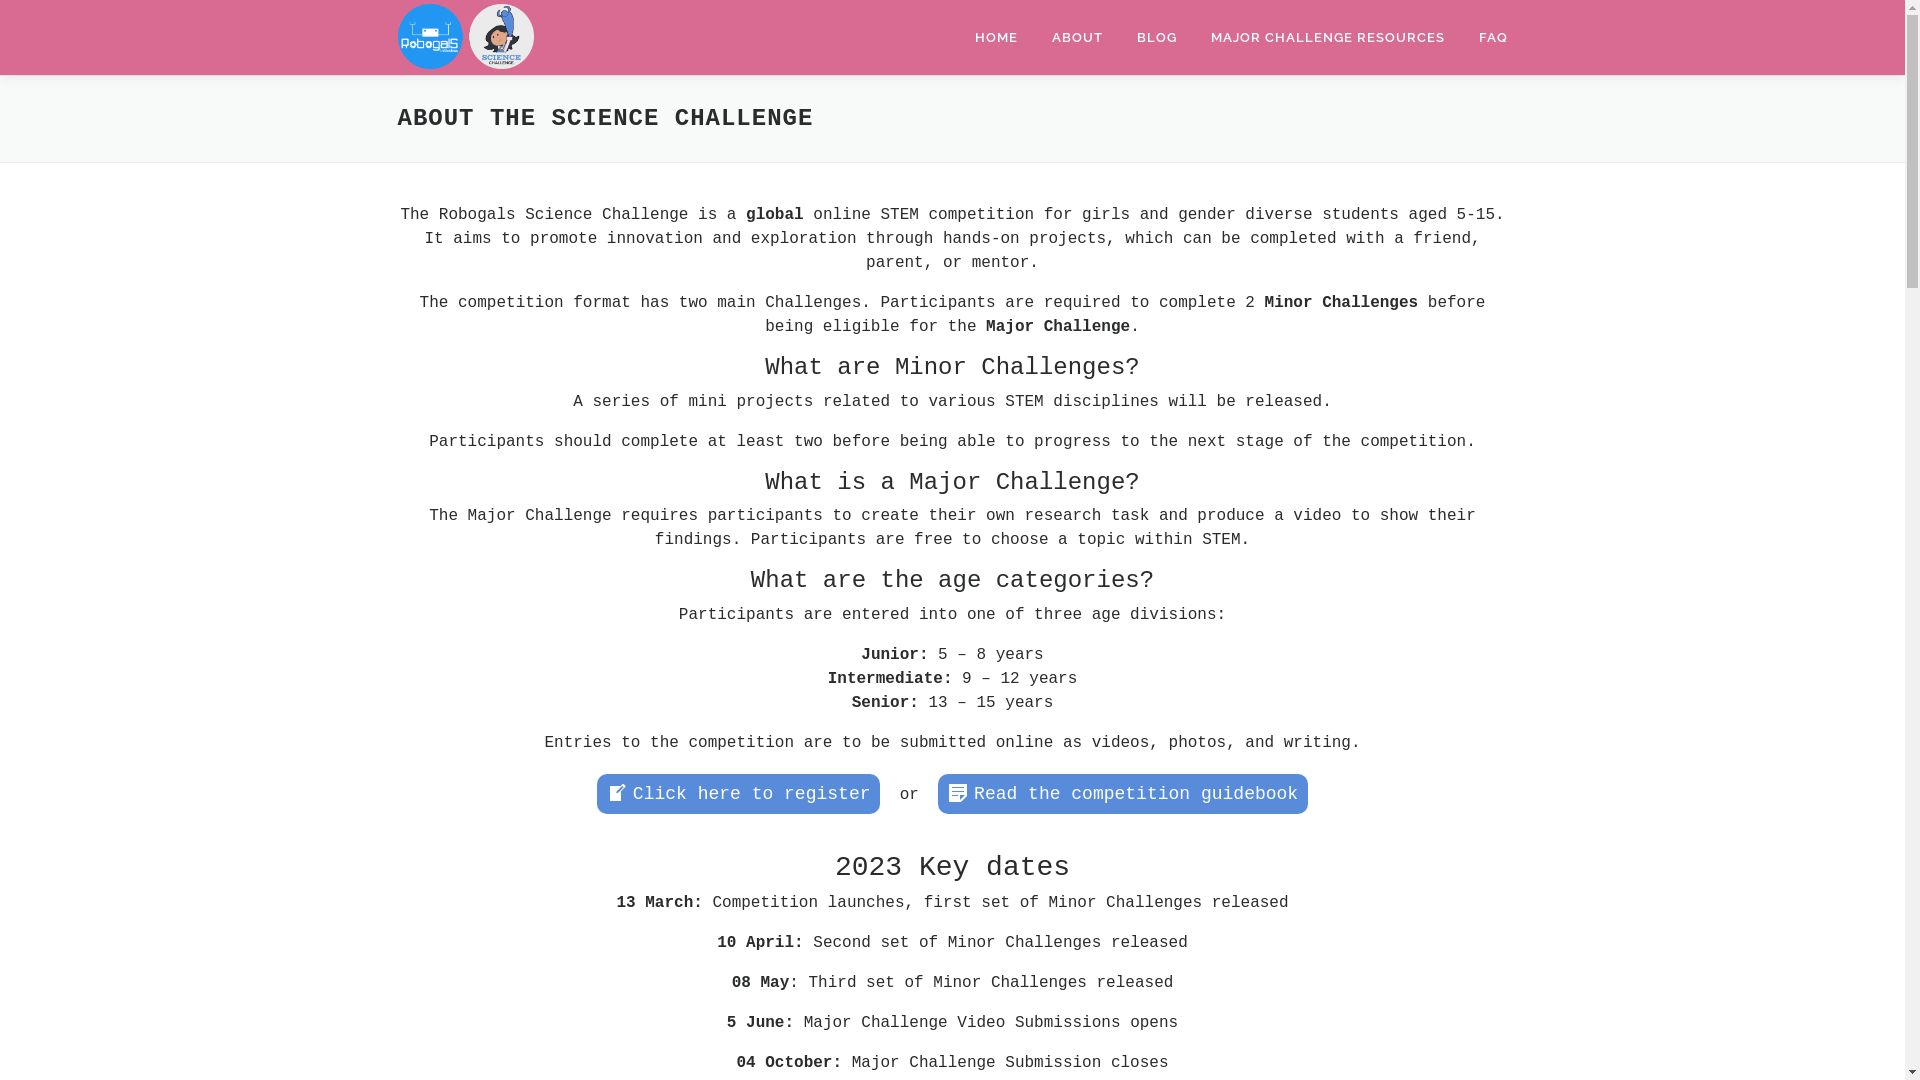 The height and width of the screenshot is (1080, 1920). Describe the element at coordinates (1076, 38) in the screenshot. I see `ABOUT` at that location.